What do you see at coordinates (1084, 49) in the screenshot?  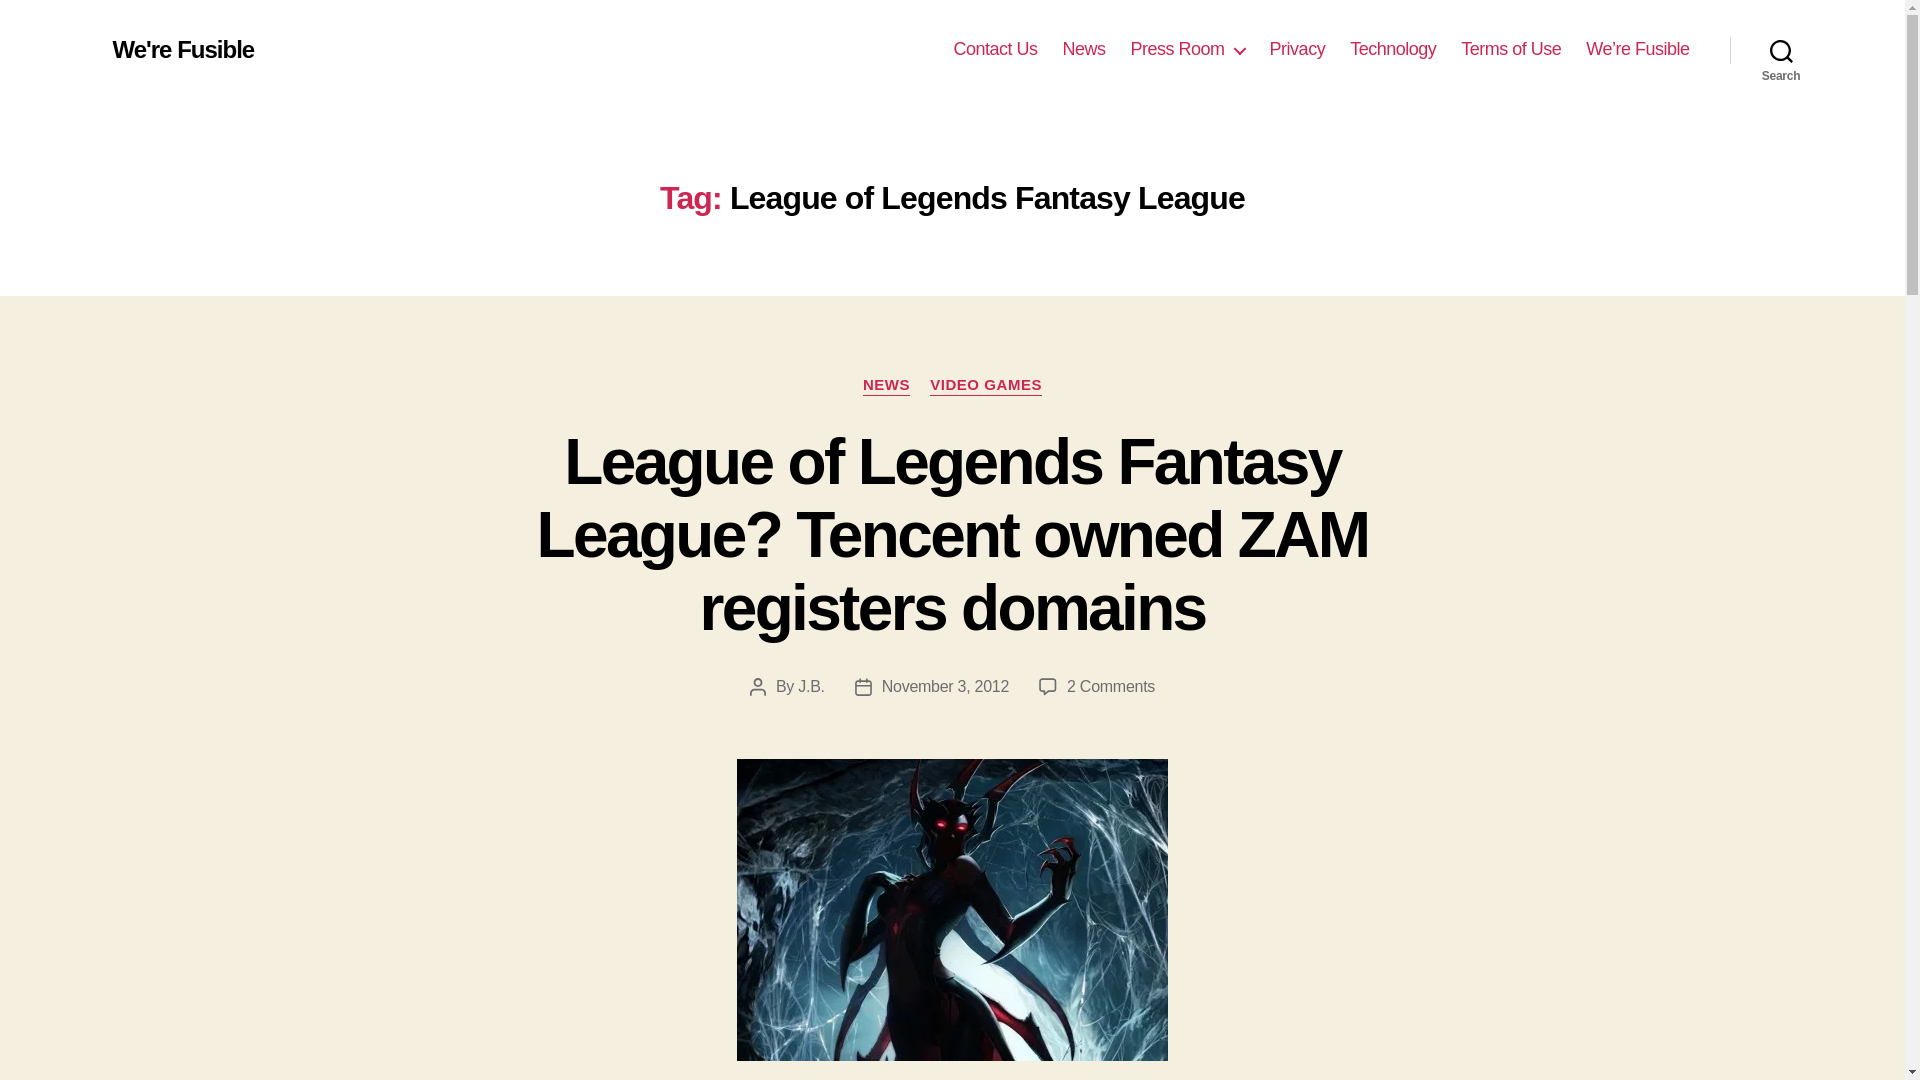 I see `News` at bounding box center [1084, 49].